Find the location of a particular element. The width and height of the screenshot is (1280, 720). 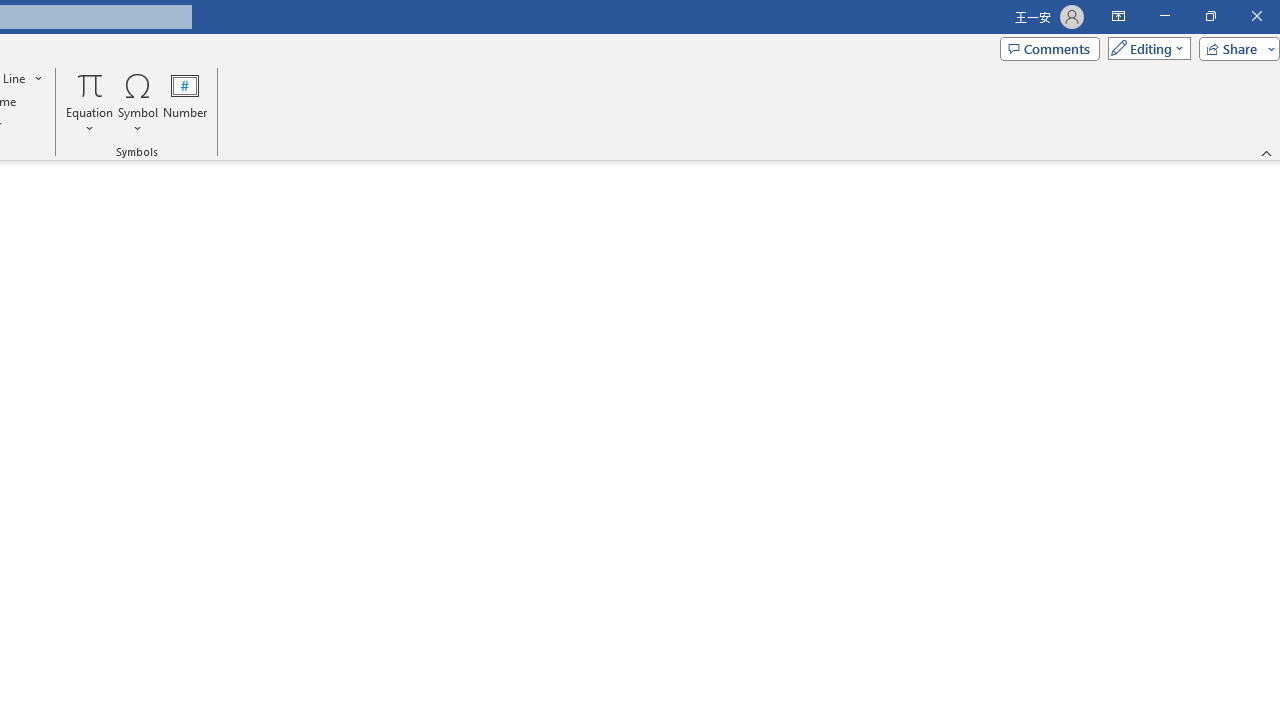

Equation is located at coordinates (90, 102).